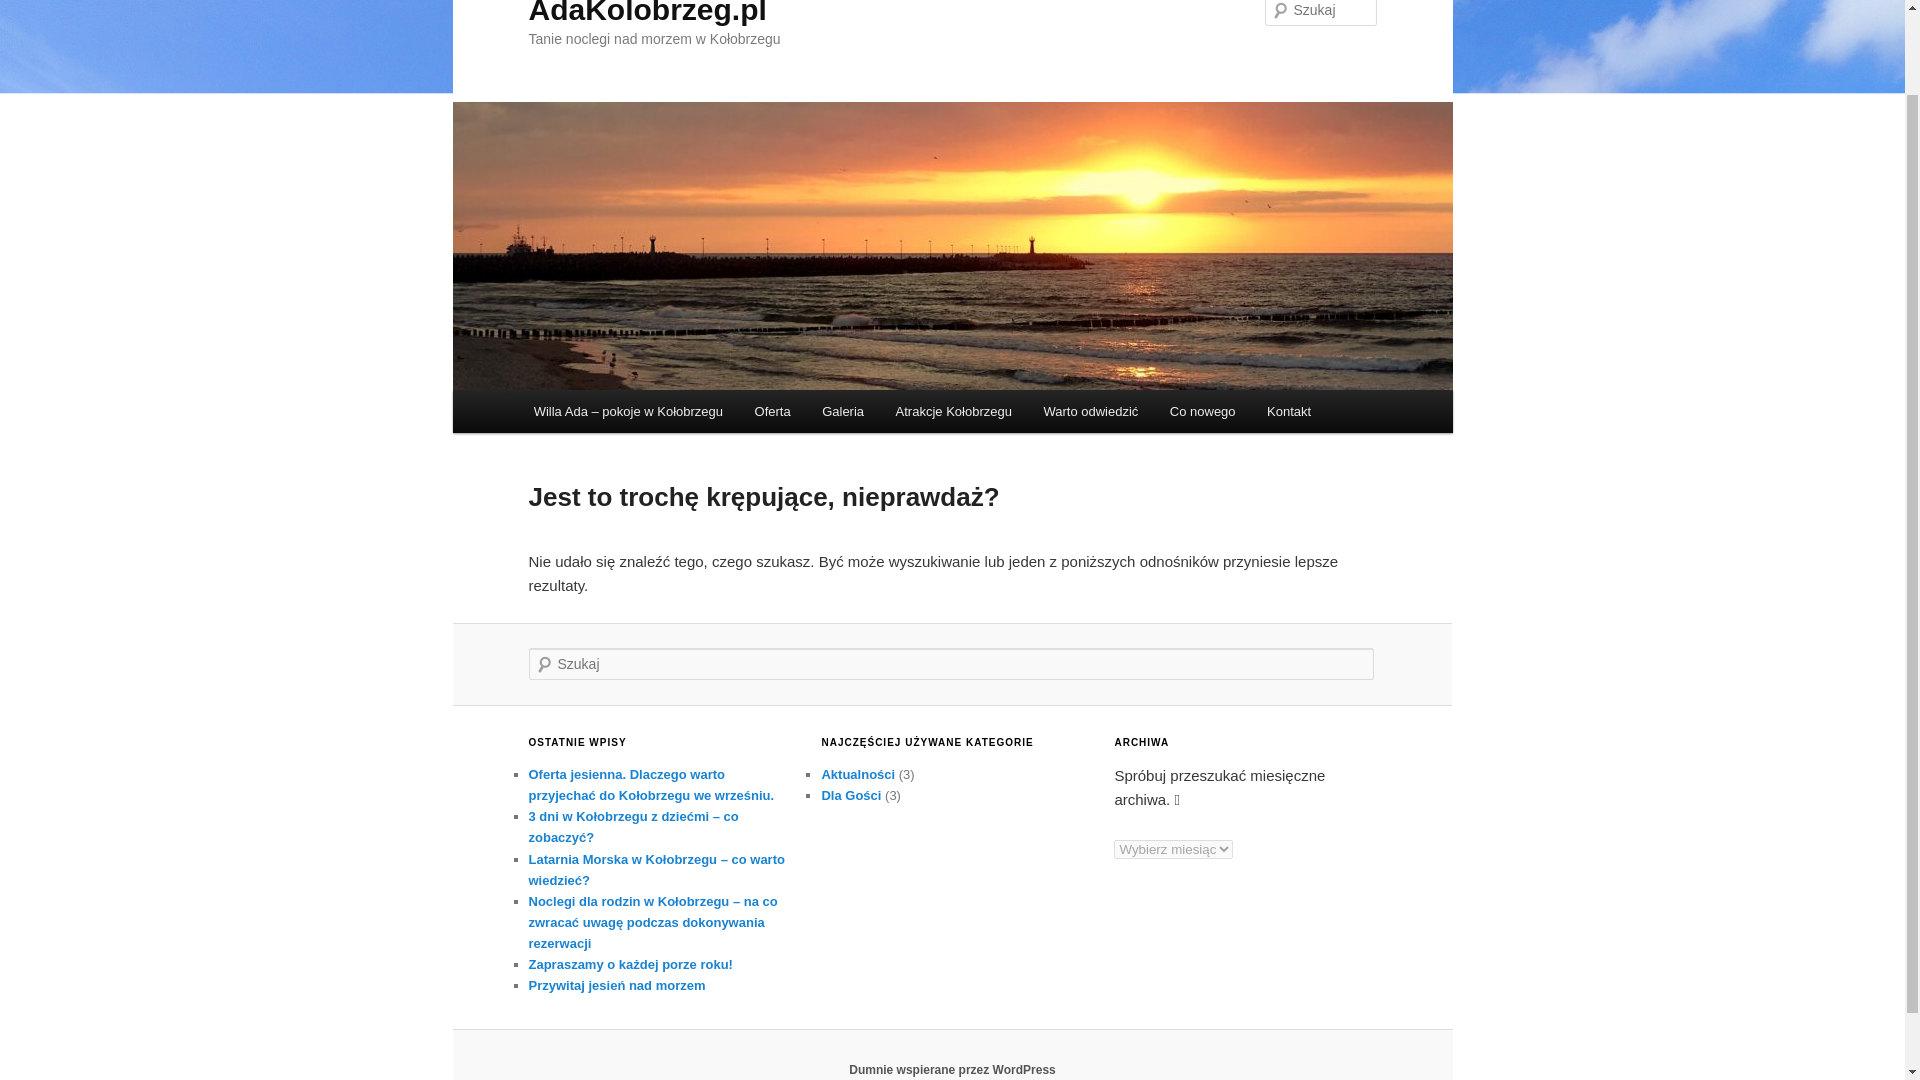  I want to click on Co nowego, so click(1202, 411).